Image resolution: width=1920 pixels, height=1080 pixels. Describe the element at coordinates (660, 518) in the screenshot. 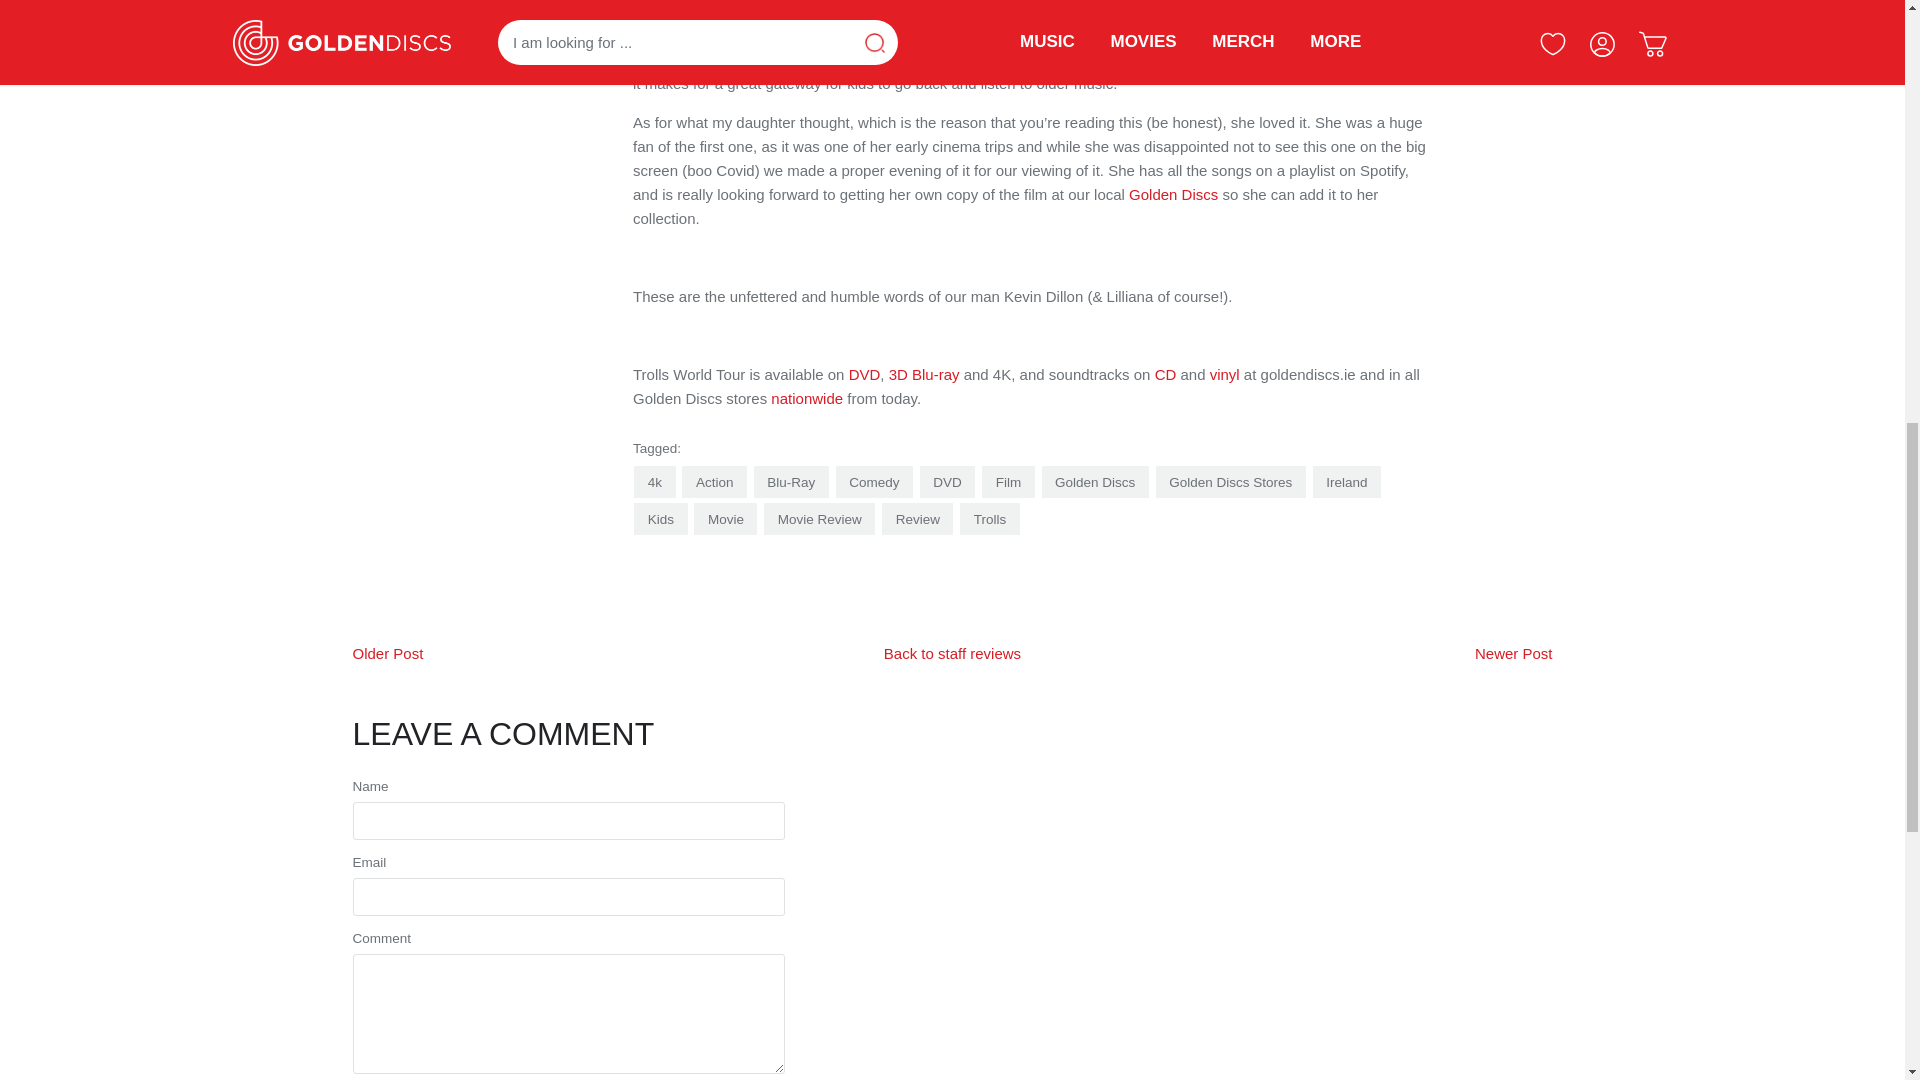

I see `Show articles tagged Kids` at that location.